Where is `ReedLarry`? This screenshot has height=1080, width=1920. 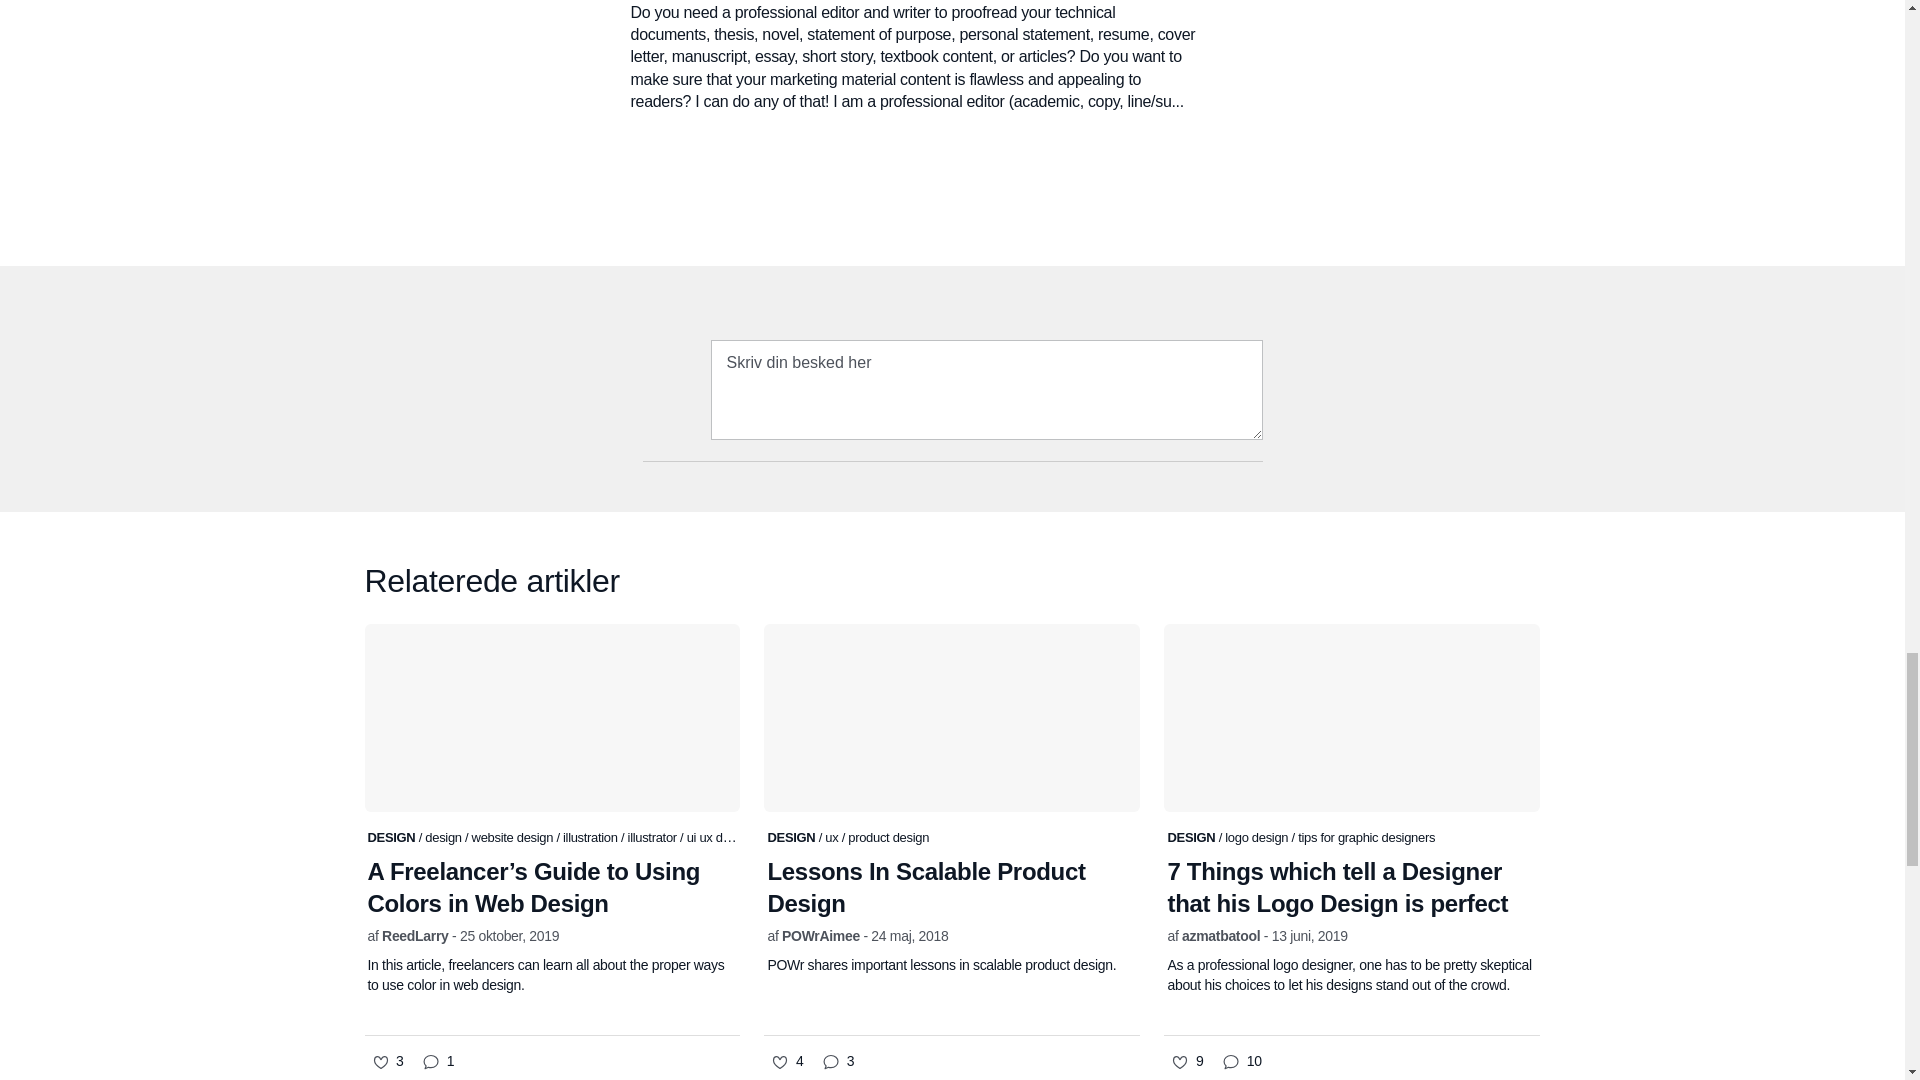 ReedLarry is located at coordinates (414, 935).